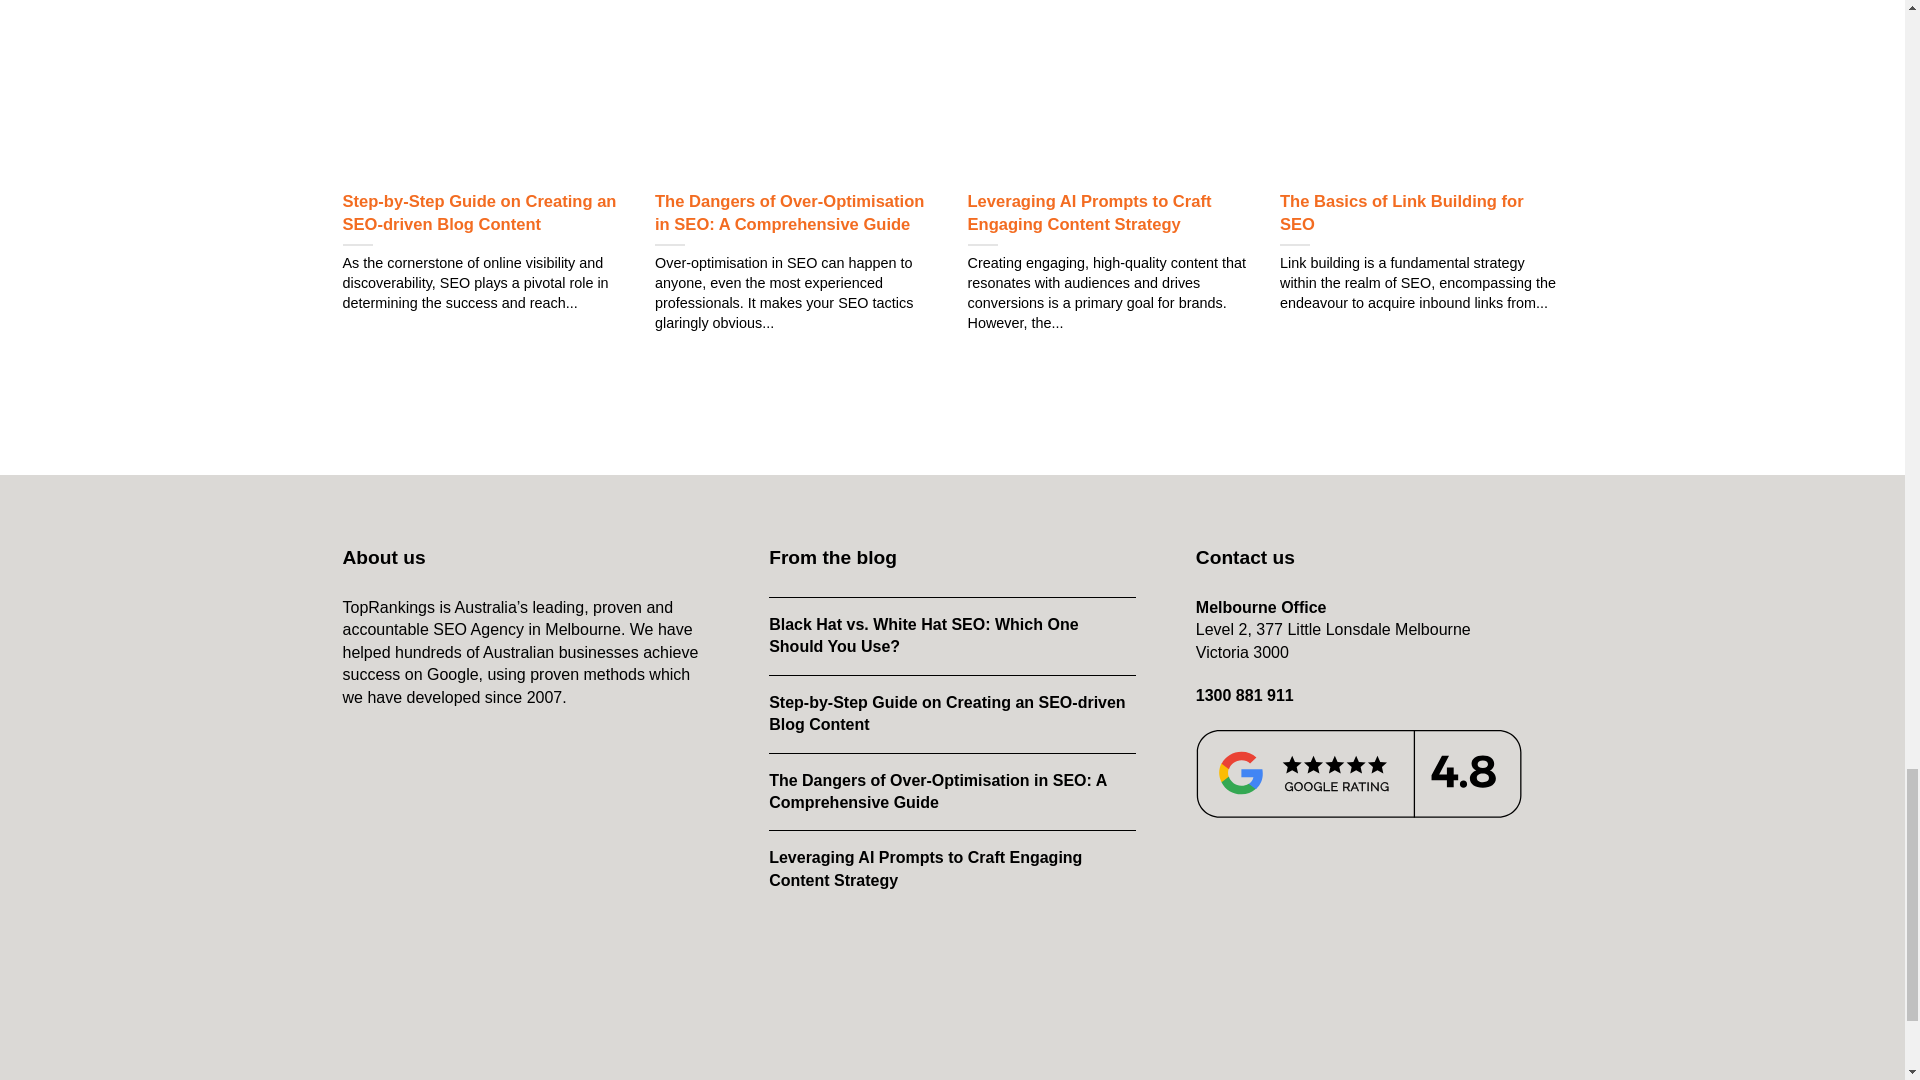  What do you see at coordinates (952, 636) in the screenshot?
I see `Black Hat vs. White Hat SEO: Which One Should You Use?` at bounding box center [952, 636].